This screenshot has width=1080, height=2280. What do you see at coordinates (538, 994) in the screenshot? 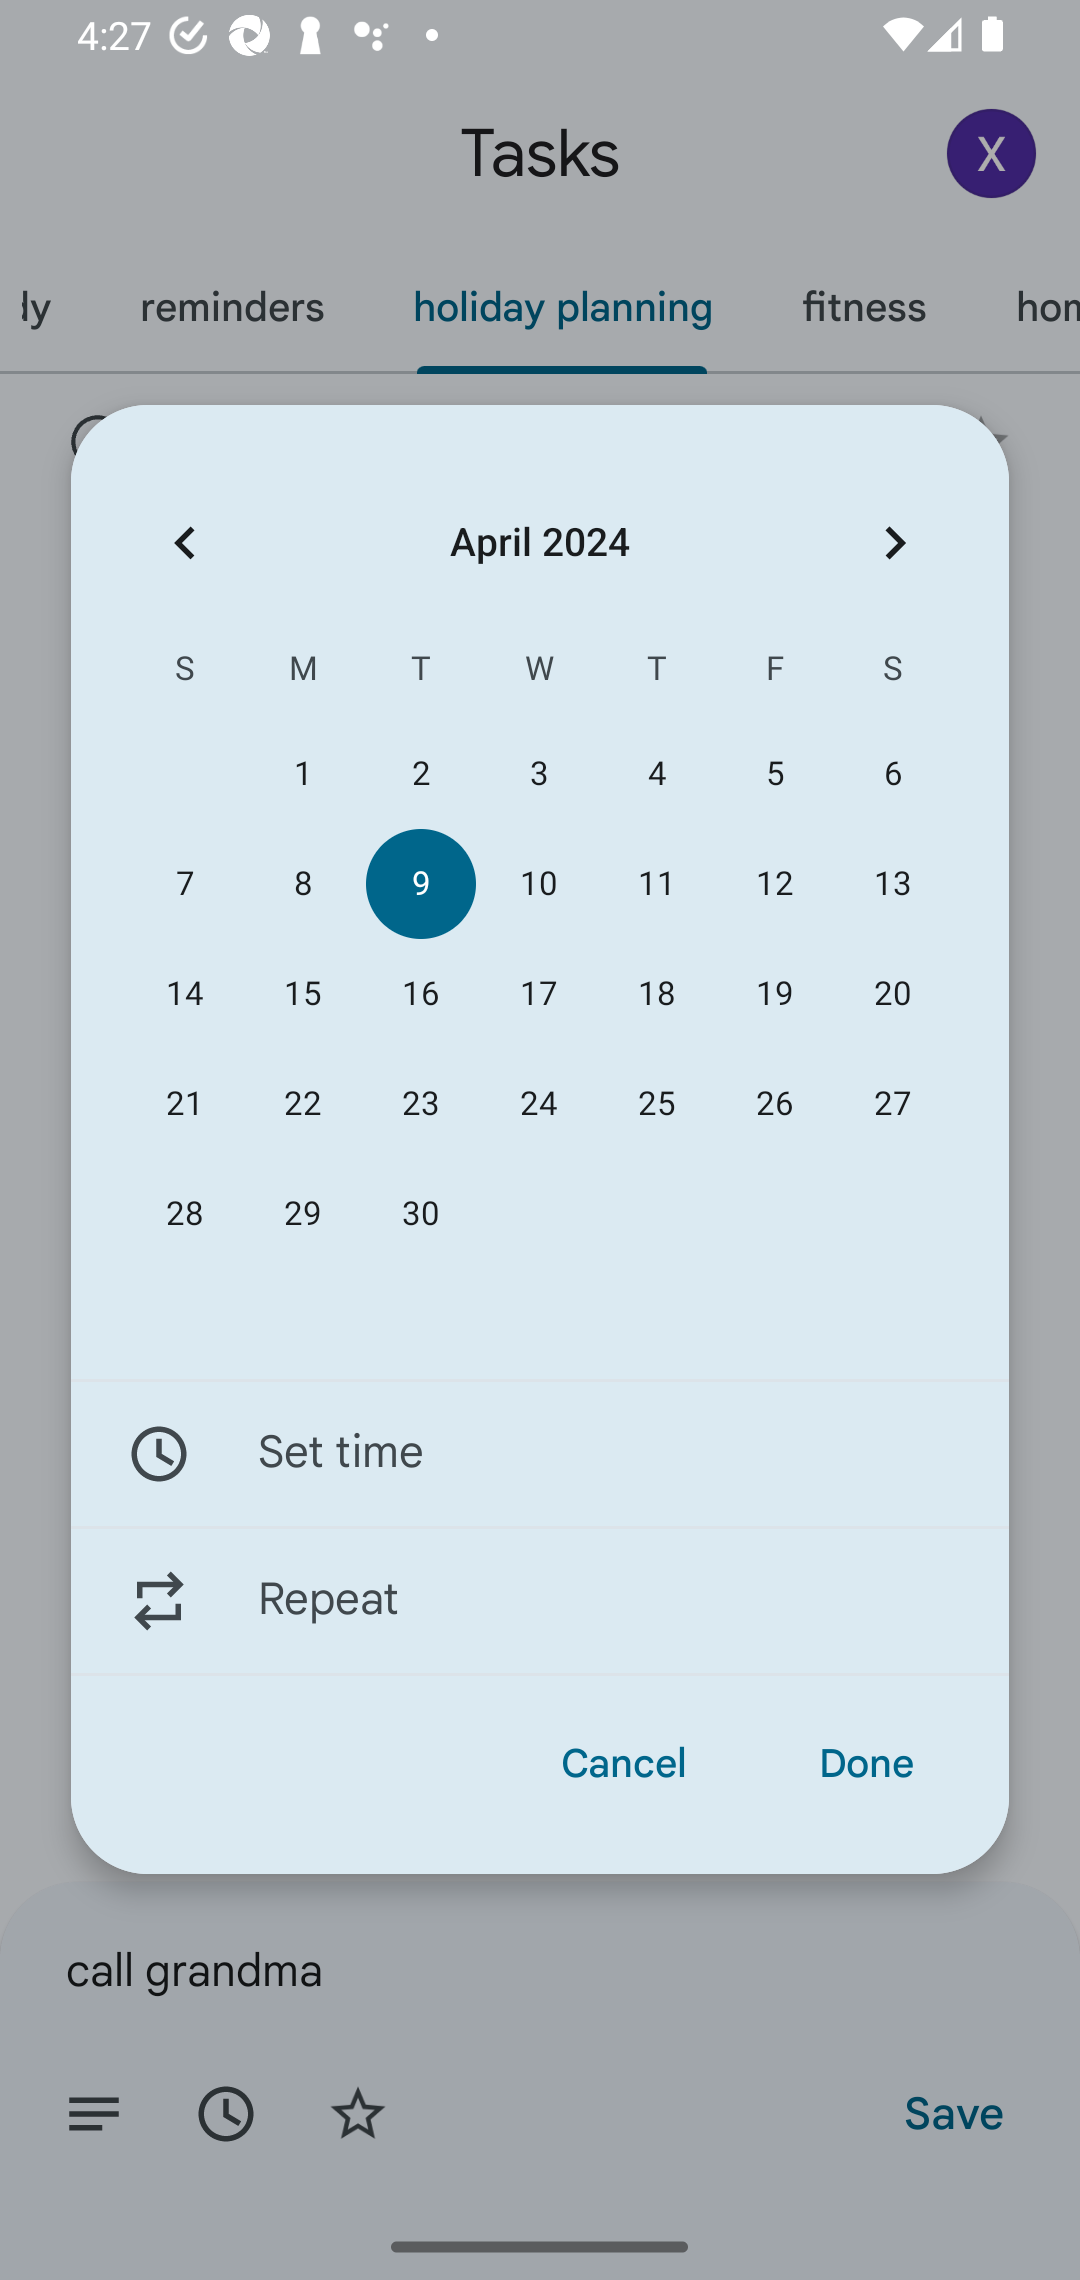
I see `17 17 April 2024` at bounding box center [538, 994].